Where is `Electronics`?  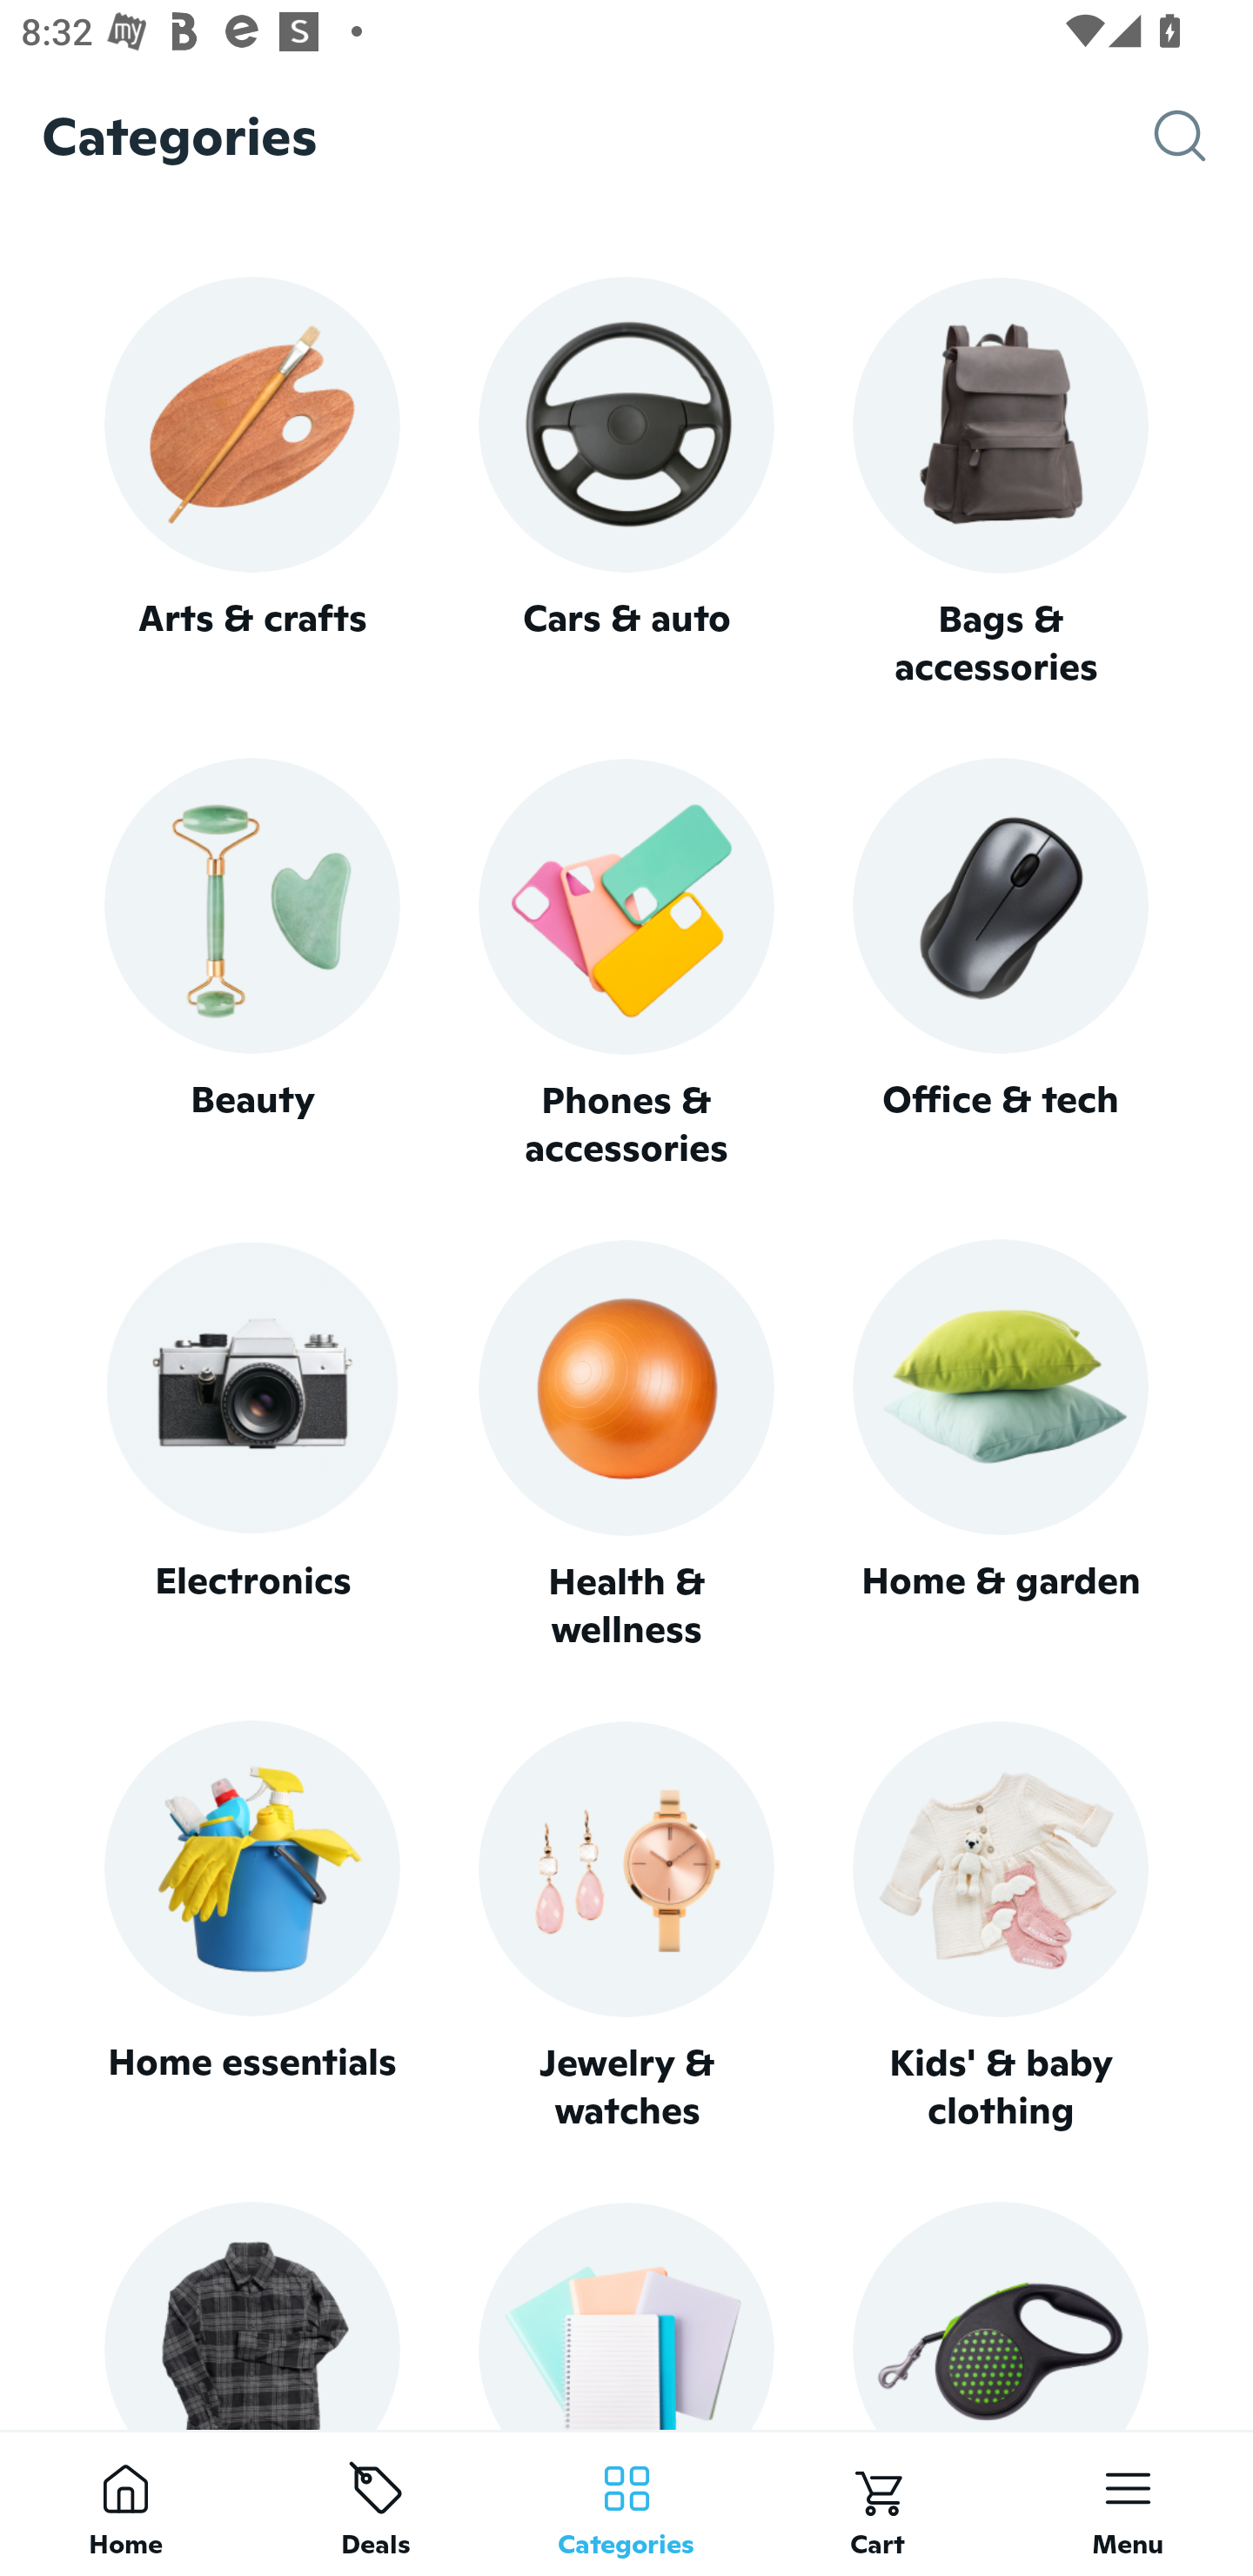
Electronics is located at coordinates (251, 1446).